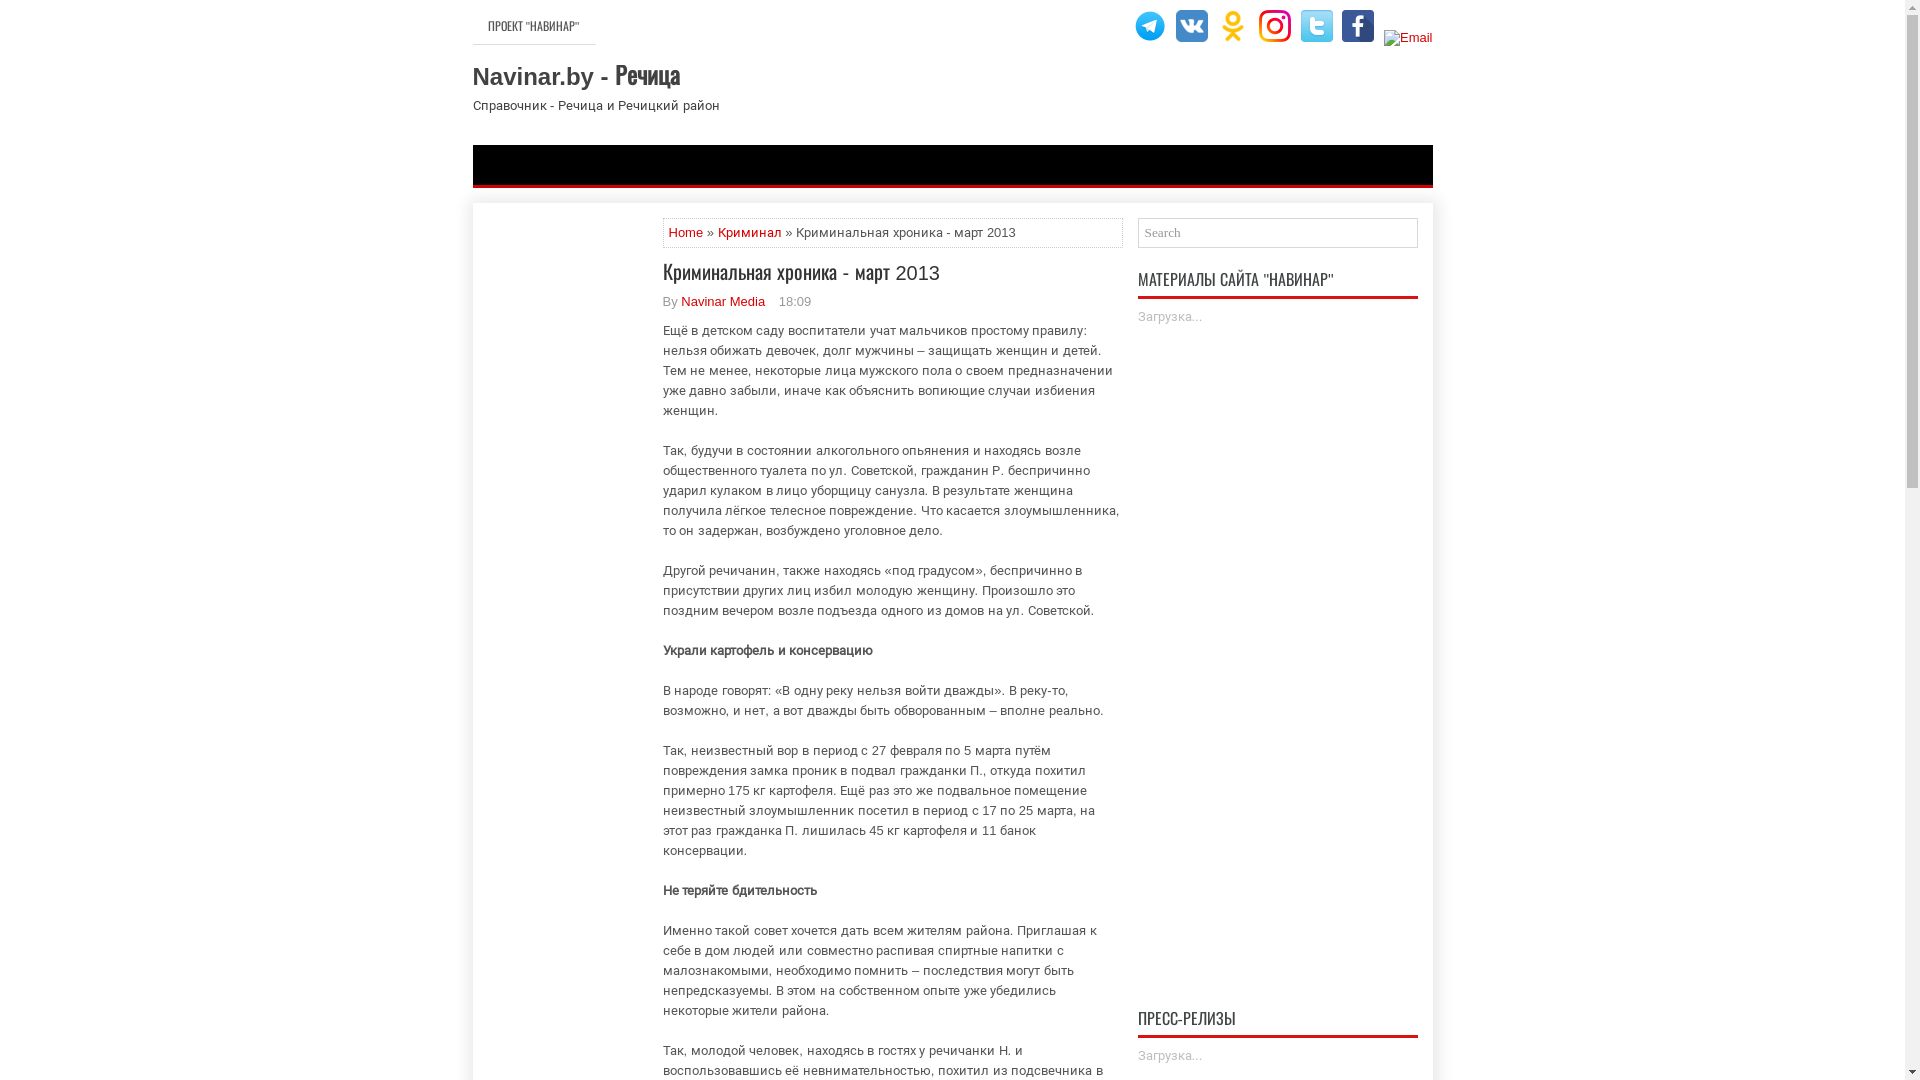 The height and width of the screenshot is (1080, 1920). I want to click on VKontakte, so click(1192, 26).